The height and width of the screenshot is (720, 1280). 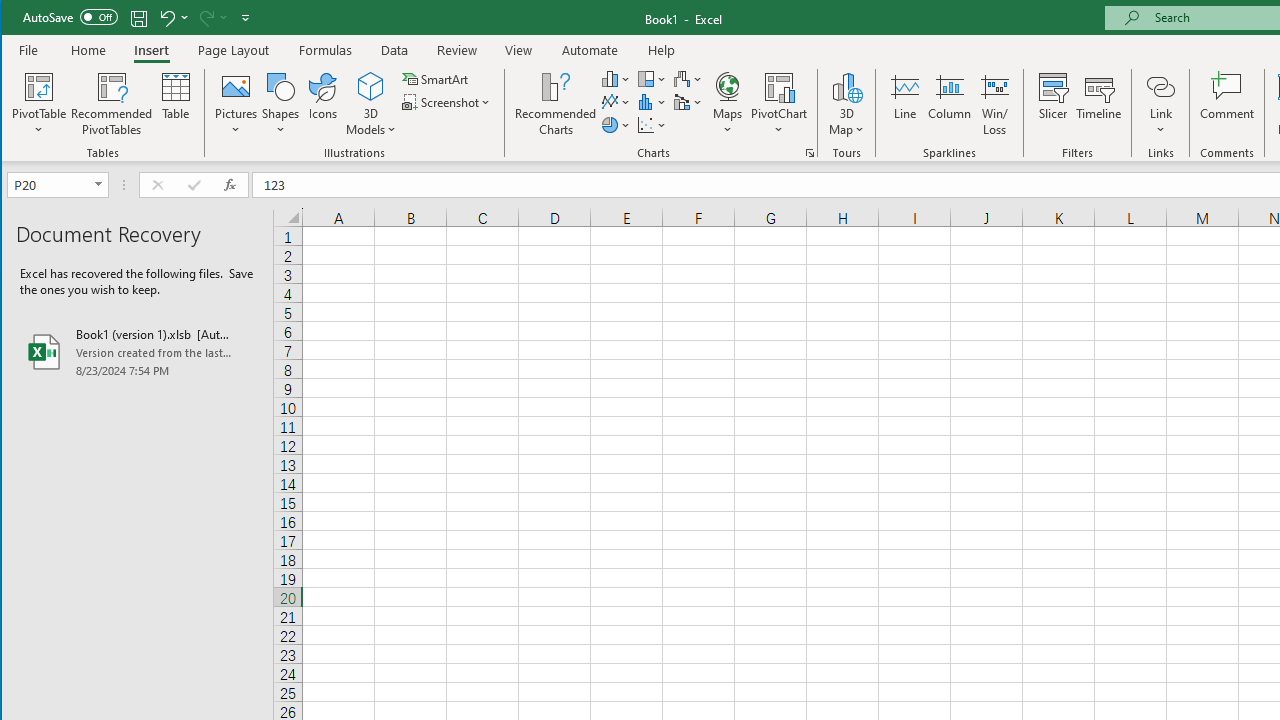 I want to click on Insert Line or Area Chart, so click(x=616, y=102).